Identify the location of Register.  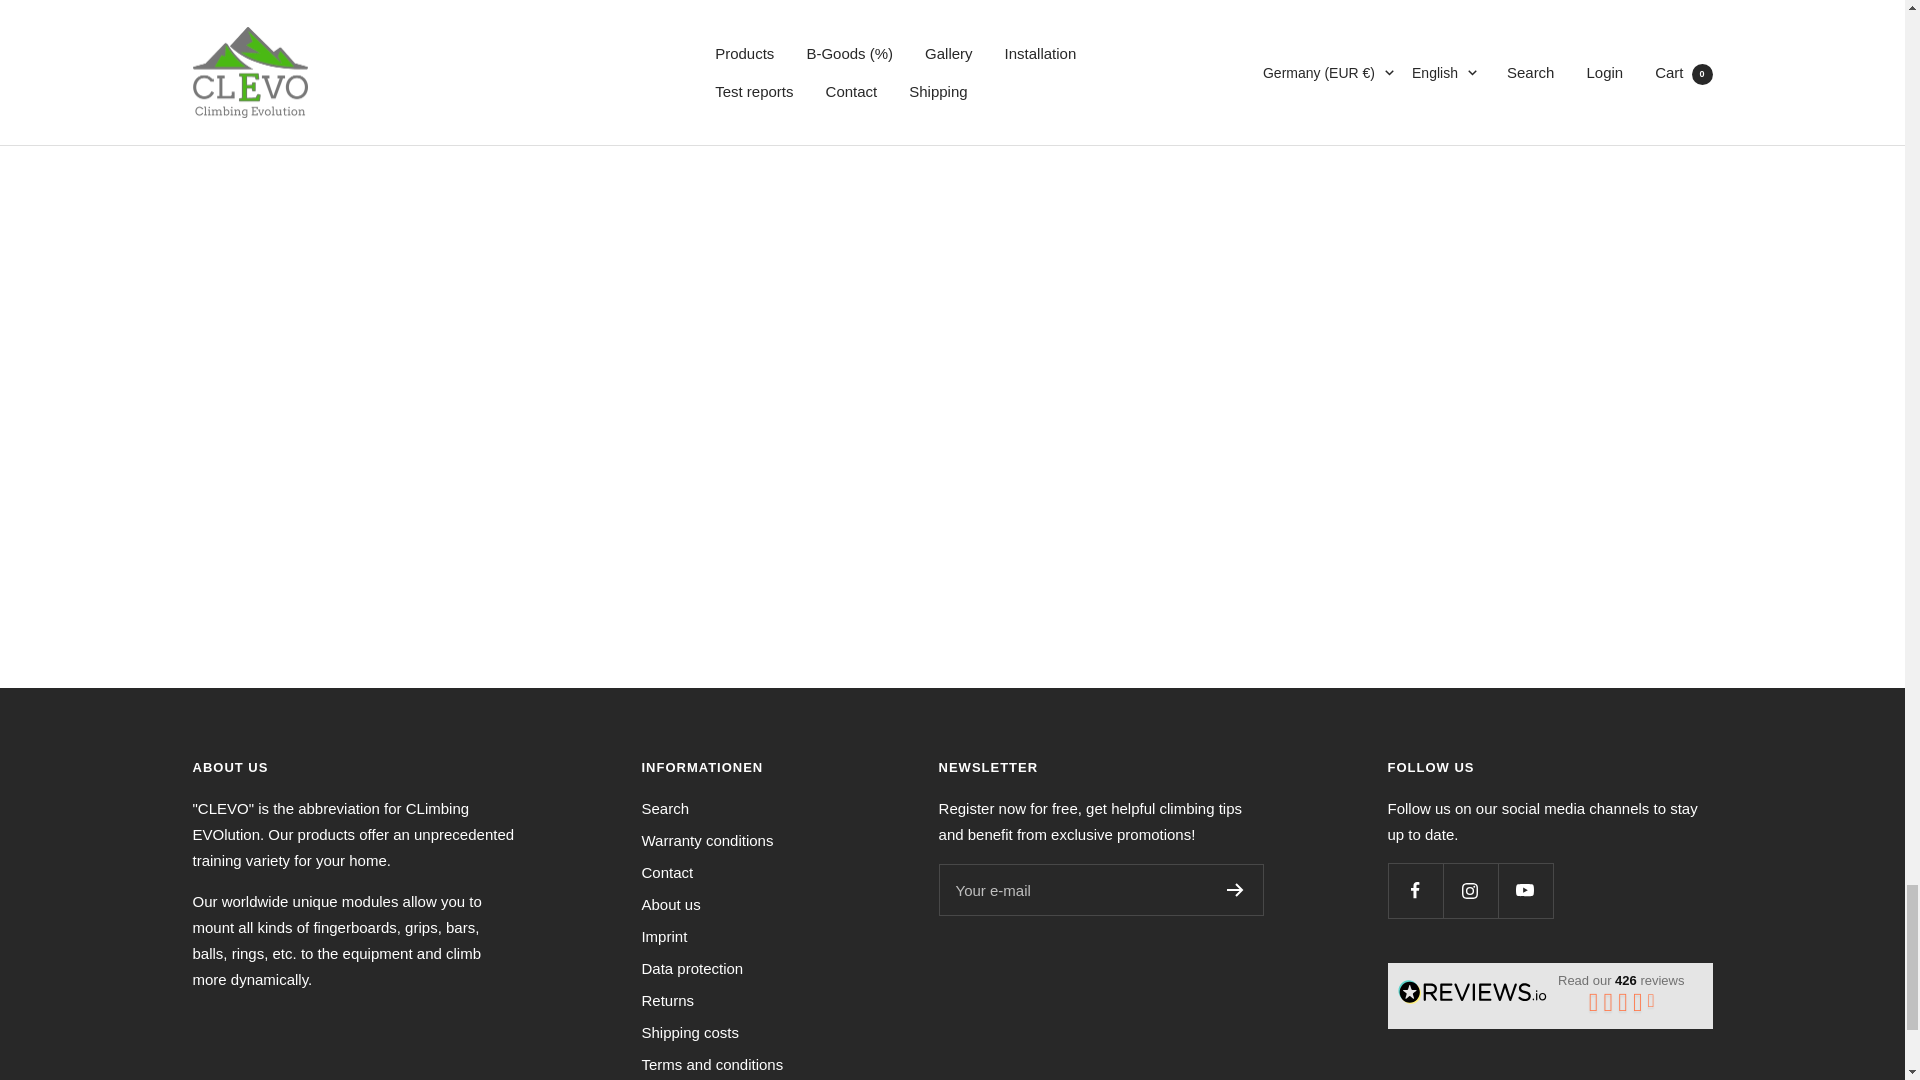
(1235, 890).